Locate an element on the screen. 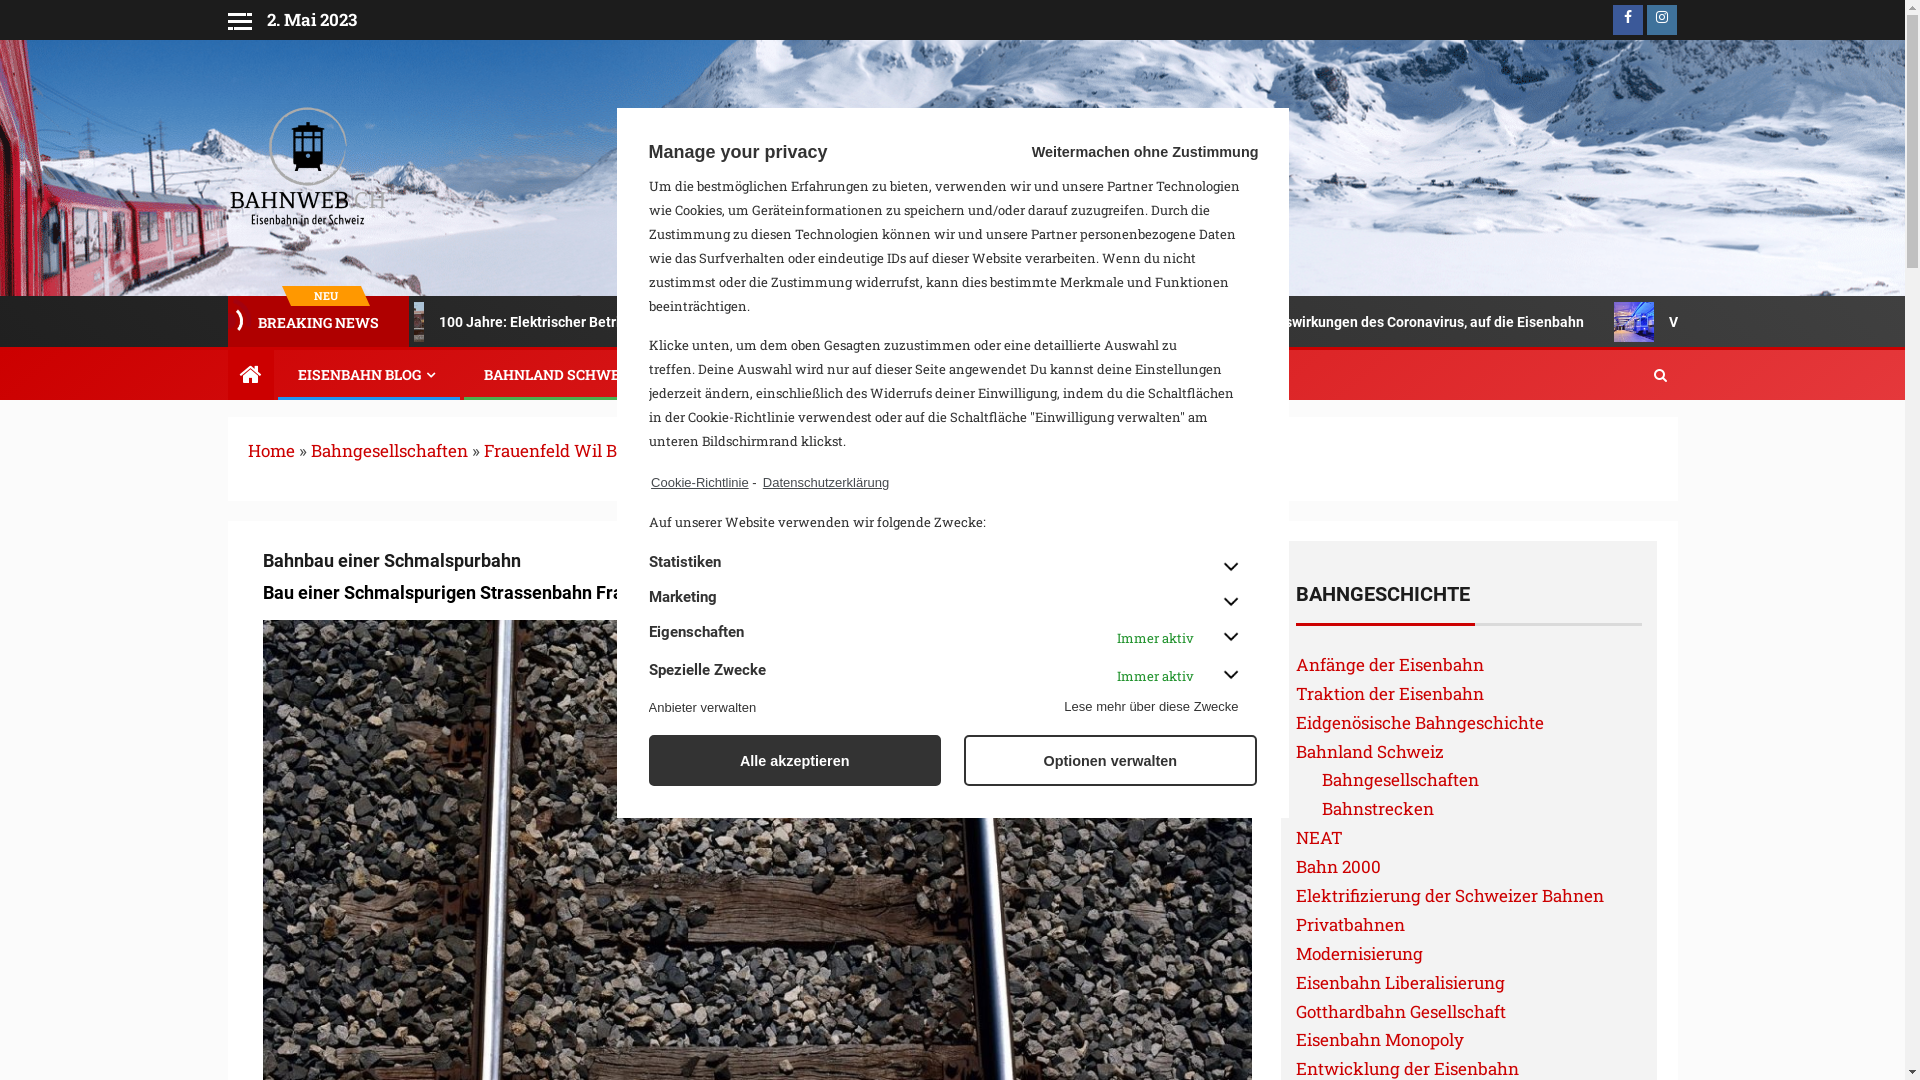  Suche is located at coordinates (1621, 436).